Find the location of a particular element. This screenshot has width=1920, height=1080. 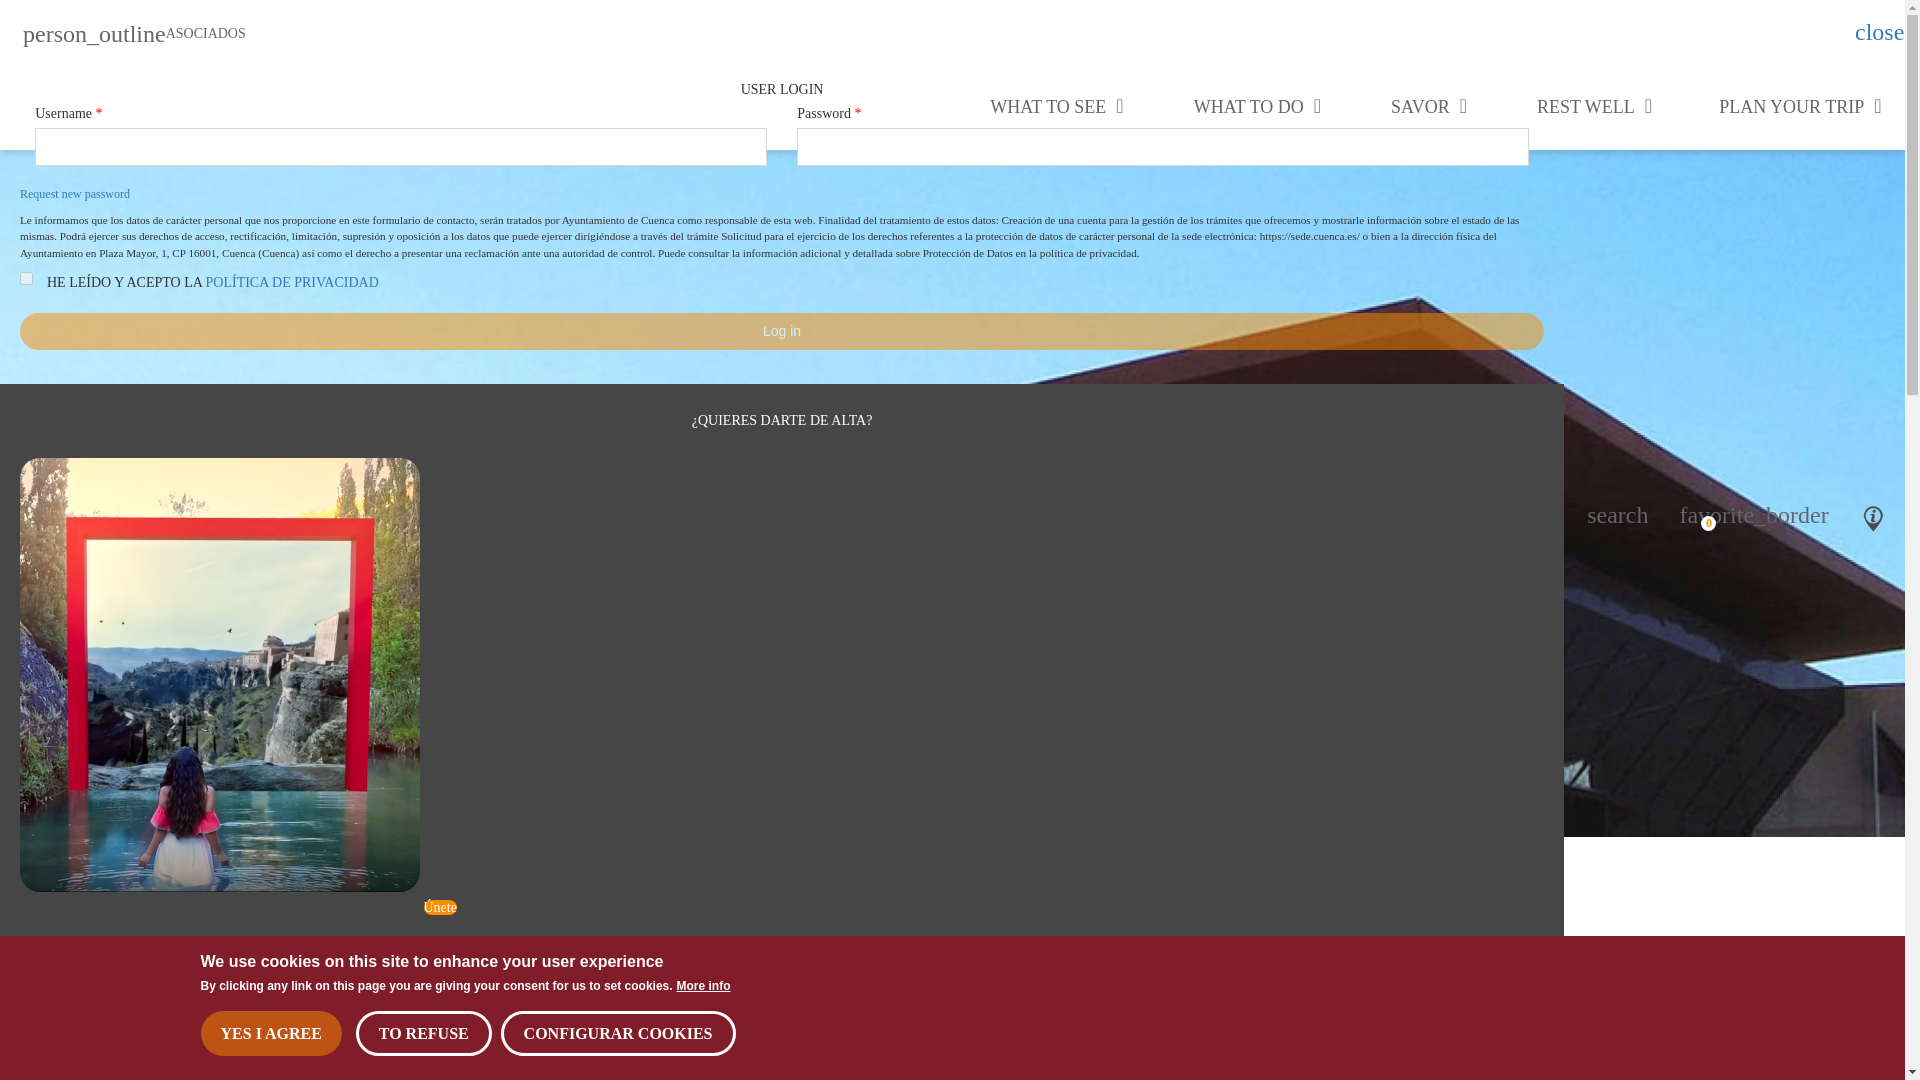

WHAT TO DO is located at coordinates (1257, 106).